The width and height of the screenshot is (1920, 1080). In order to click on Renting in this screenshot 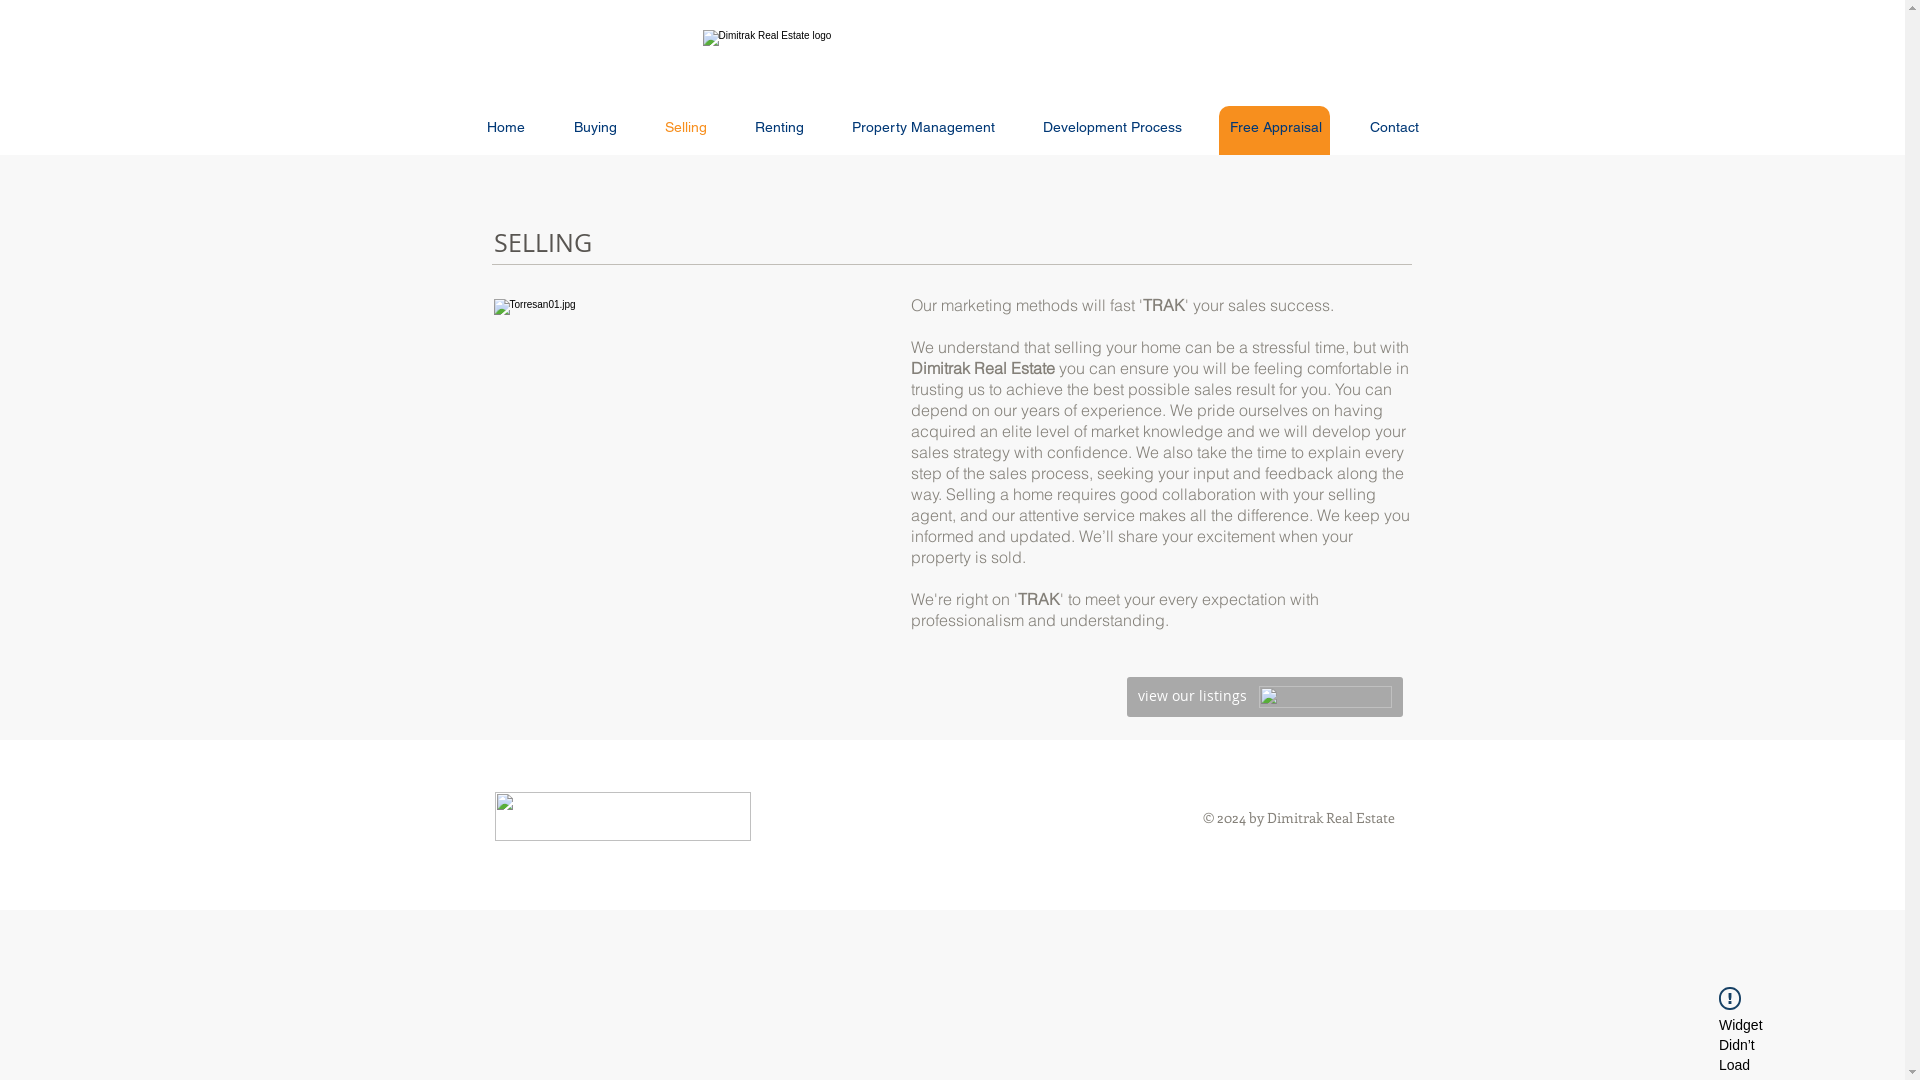, I will do `click(778, 128)`.